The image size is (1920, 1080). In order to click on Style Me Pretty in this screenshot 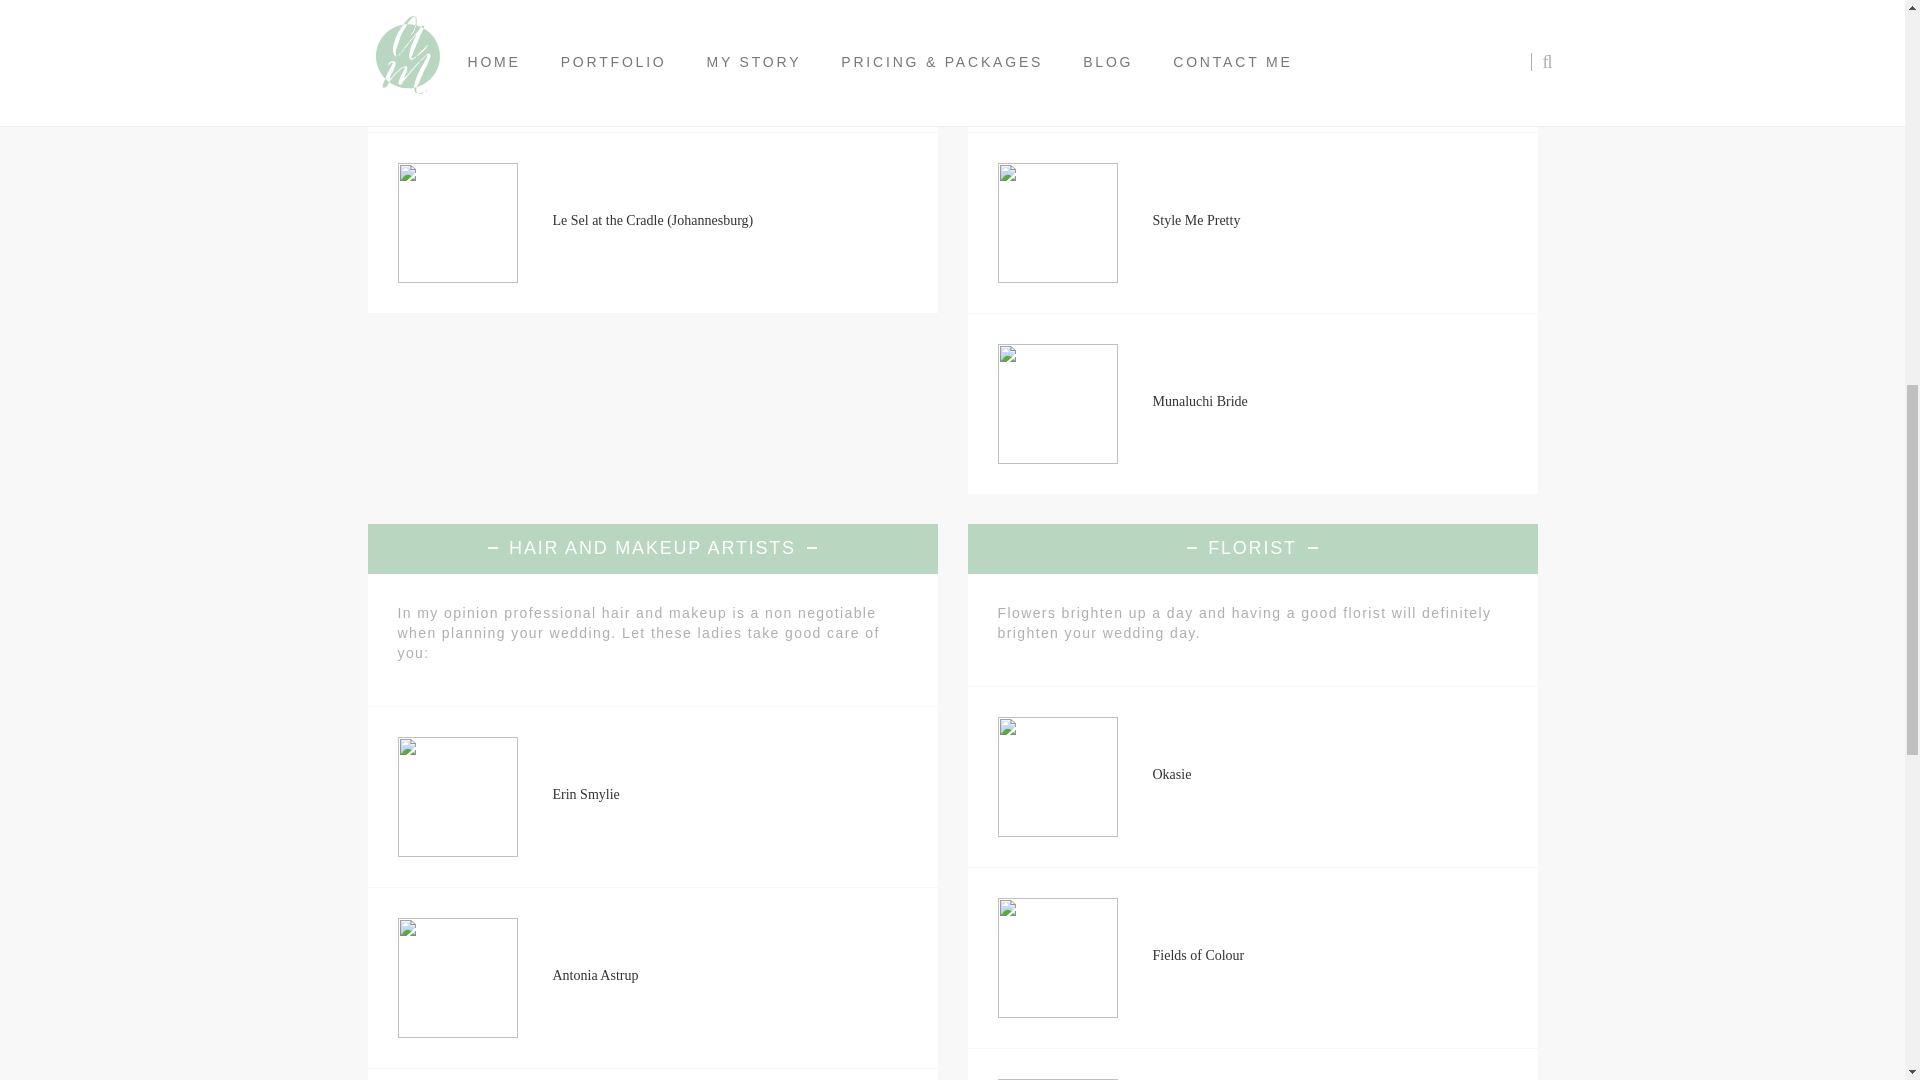, I will do `click(1196, 220)`.